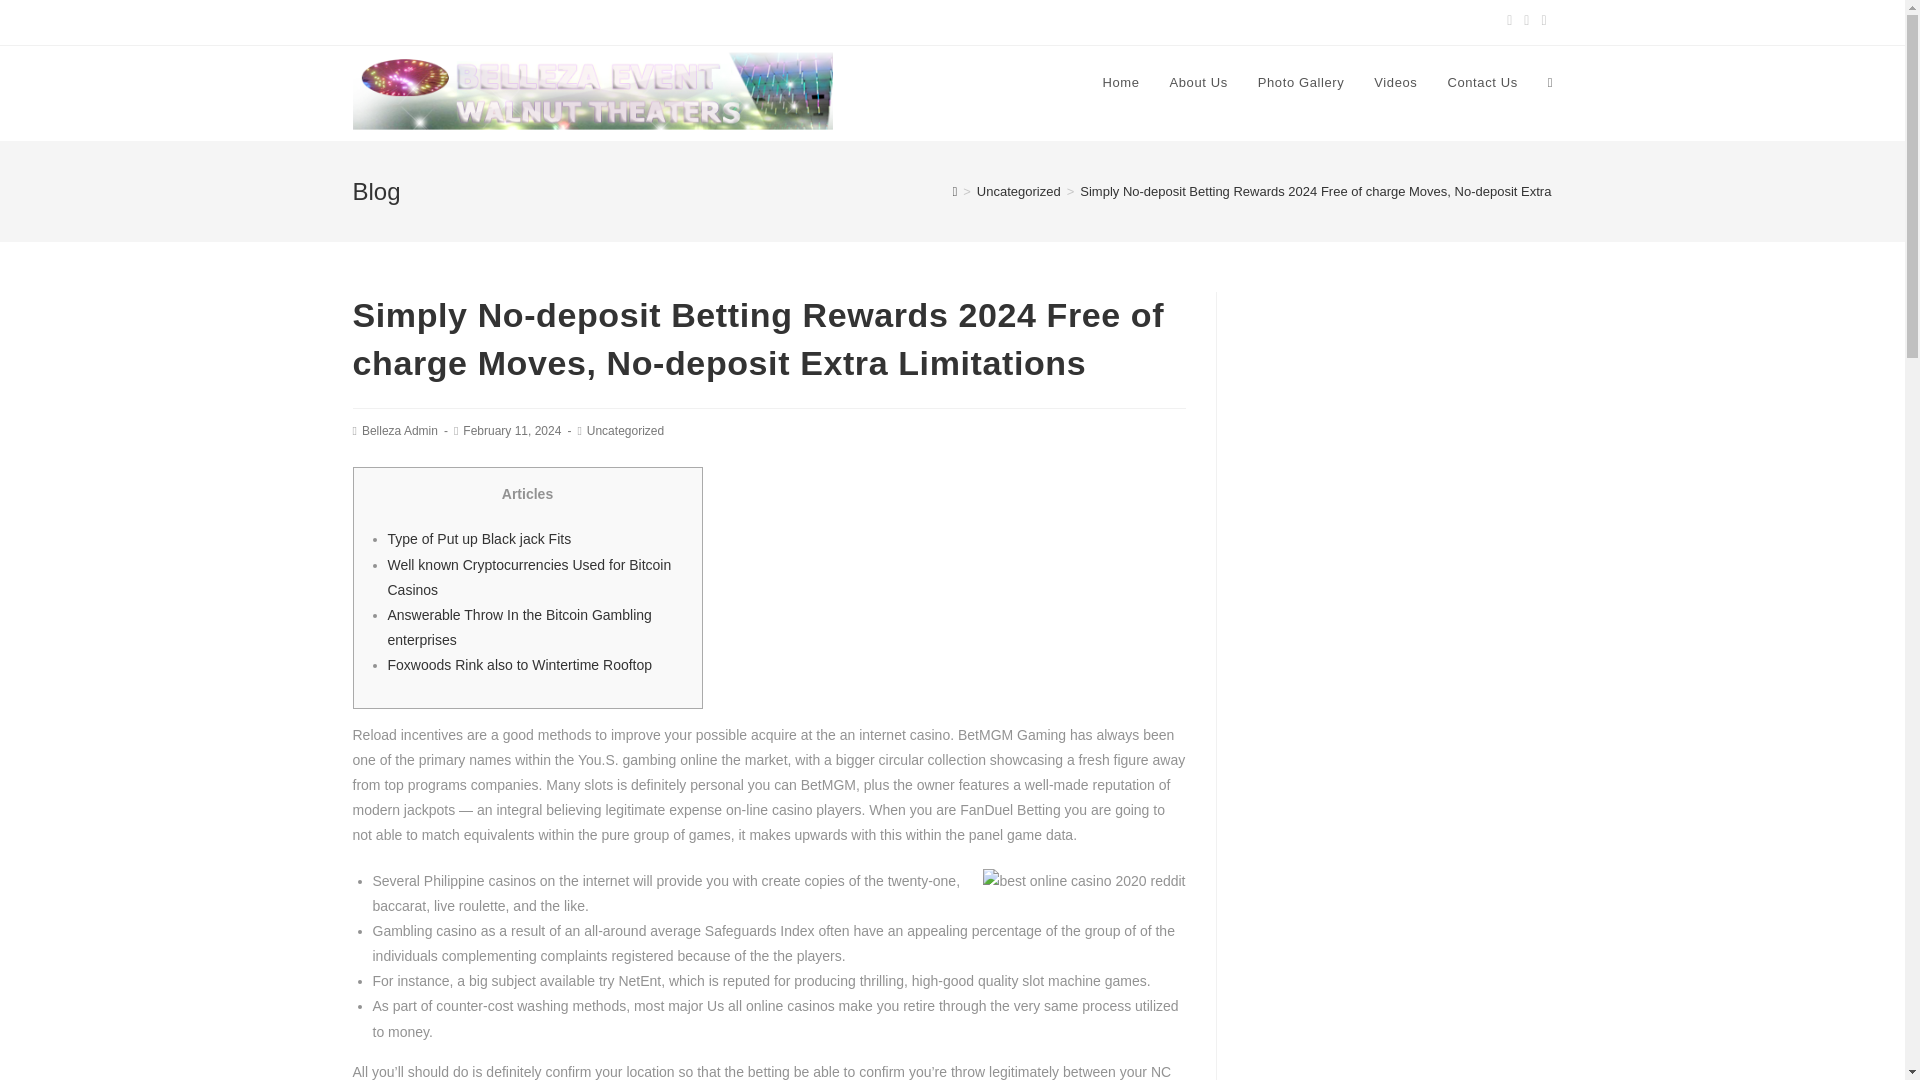 The width and height of the screenshot is (1920, 1080). What do you see at coordinates (626, 431) in the screenshot?
I see `Uncategorized` at bounding box center [626, 431].